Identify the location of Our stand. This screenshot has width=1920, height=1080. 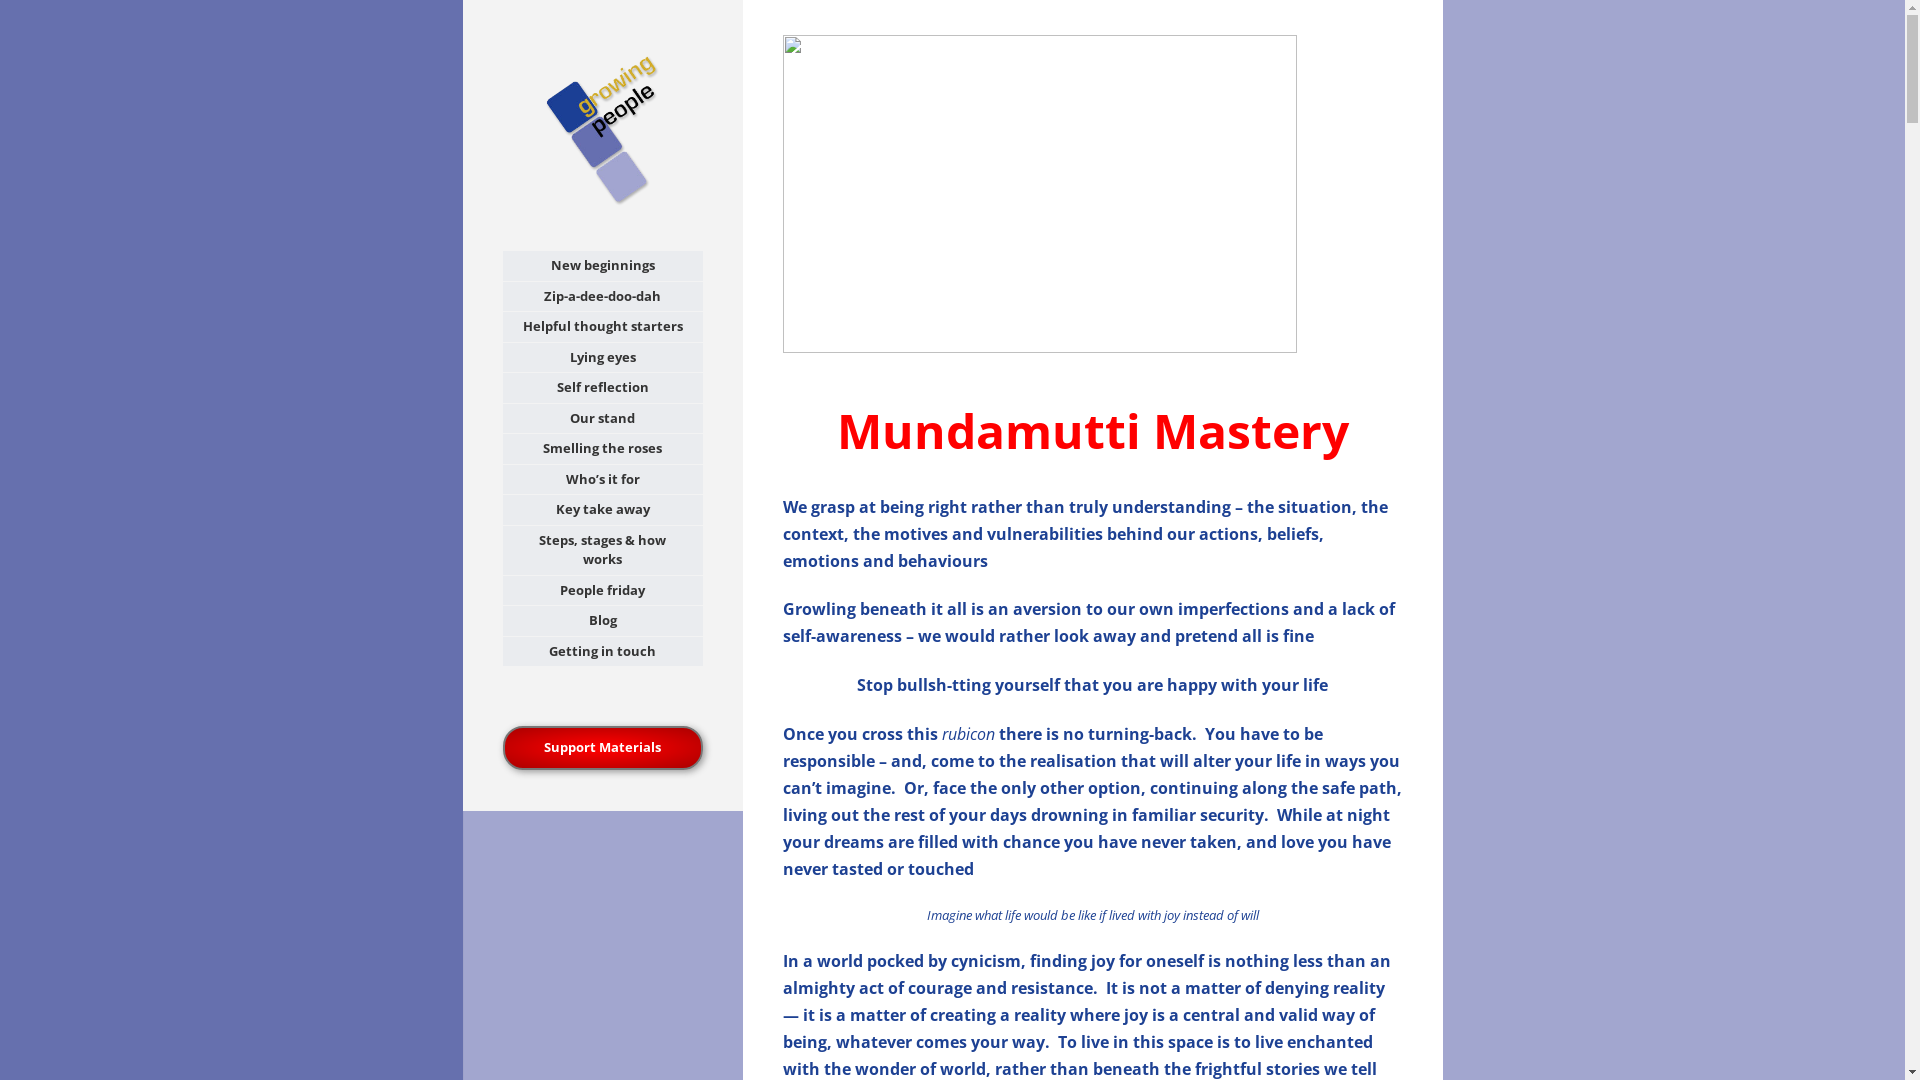
(602, 419).